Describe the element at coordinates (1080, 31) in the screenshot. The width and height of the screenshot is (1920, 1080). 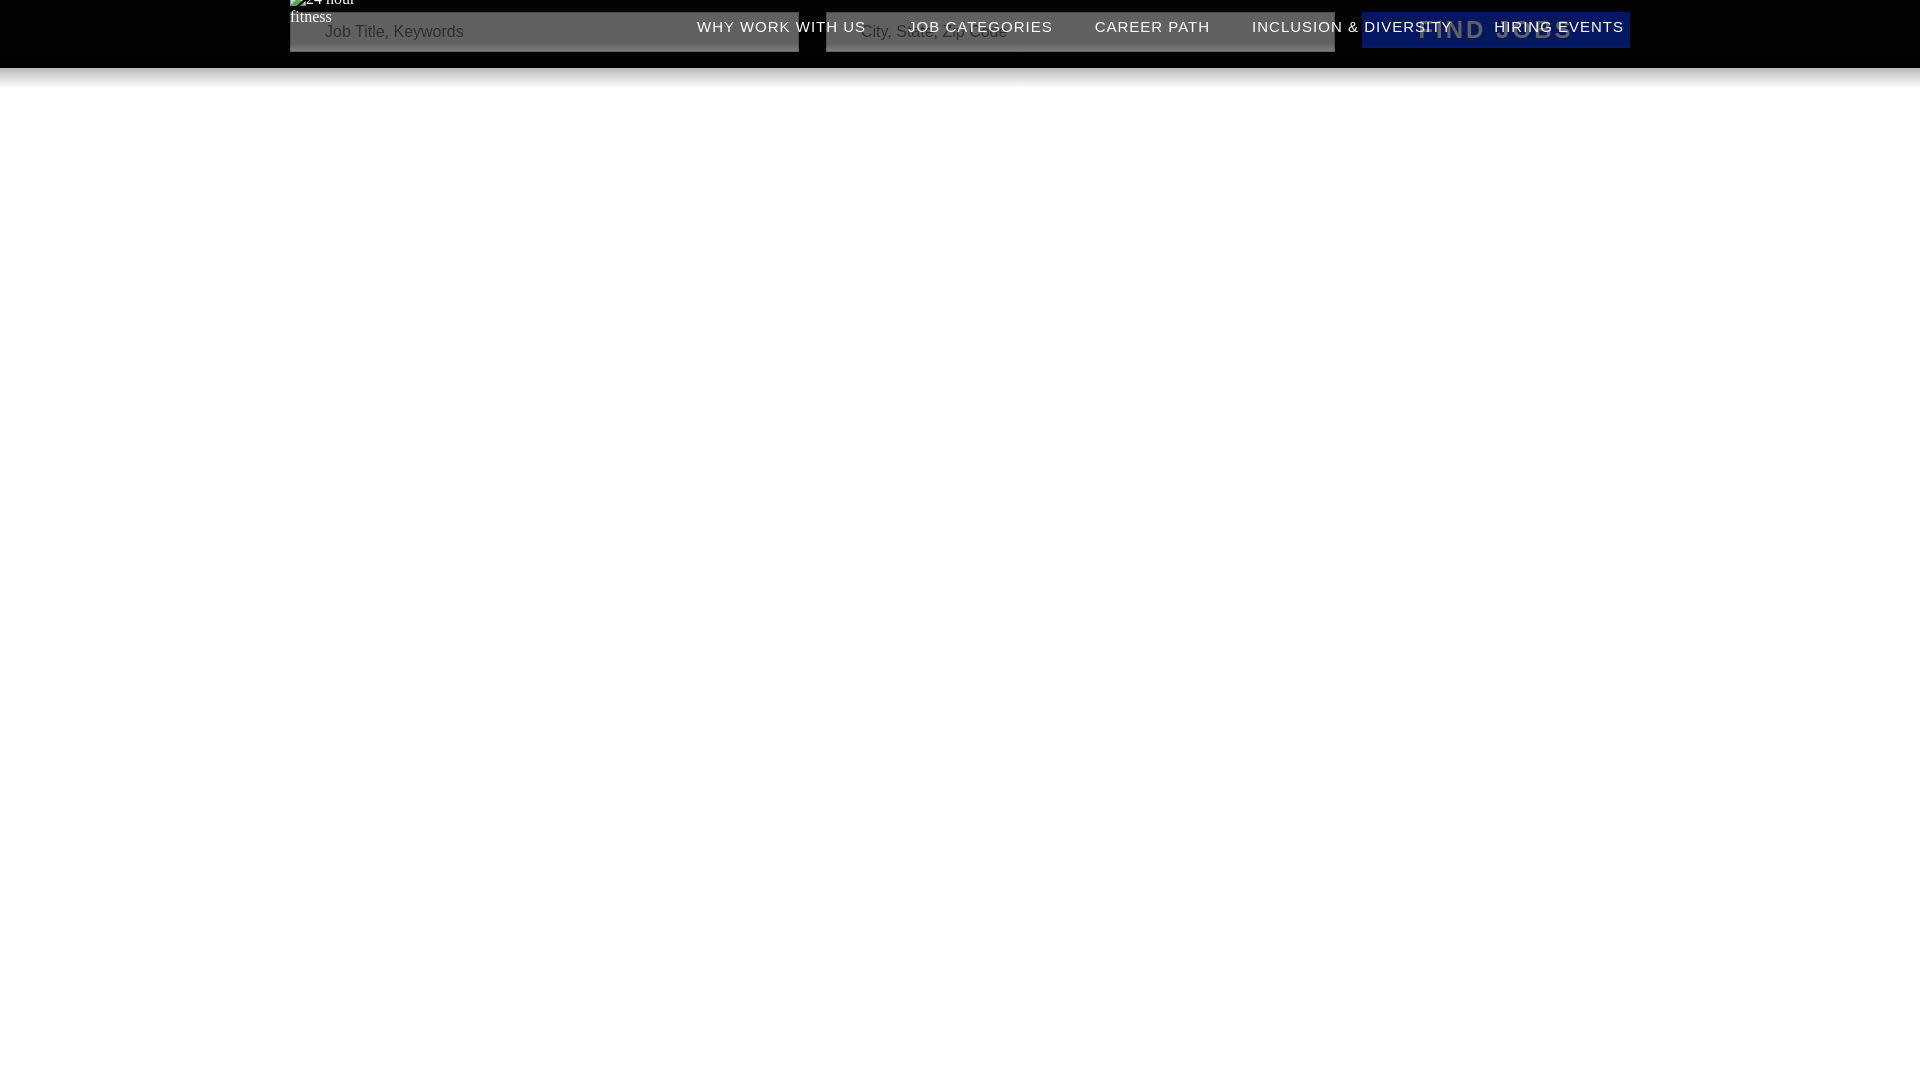
I see `Search Location` at that location.